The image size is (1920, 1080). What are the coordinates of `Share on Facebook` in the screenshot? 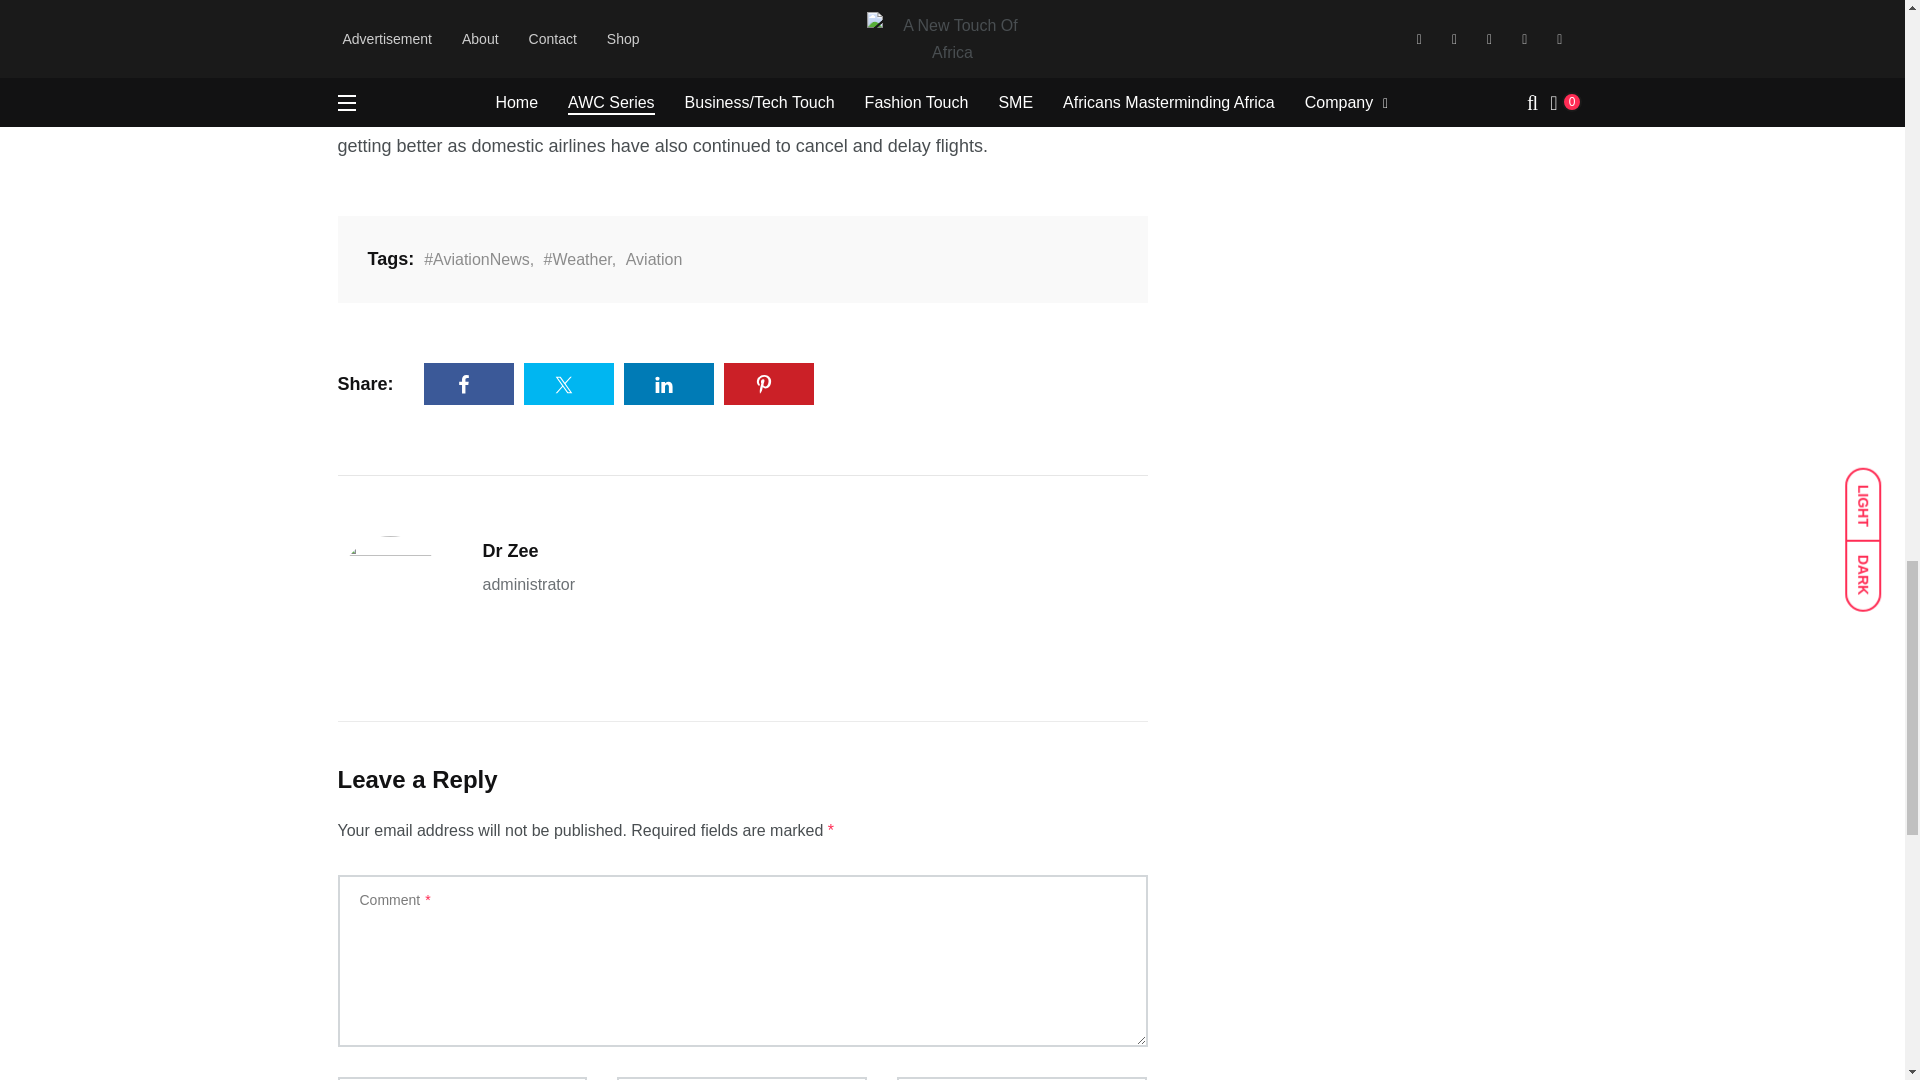 It's located at (469, 382).